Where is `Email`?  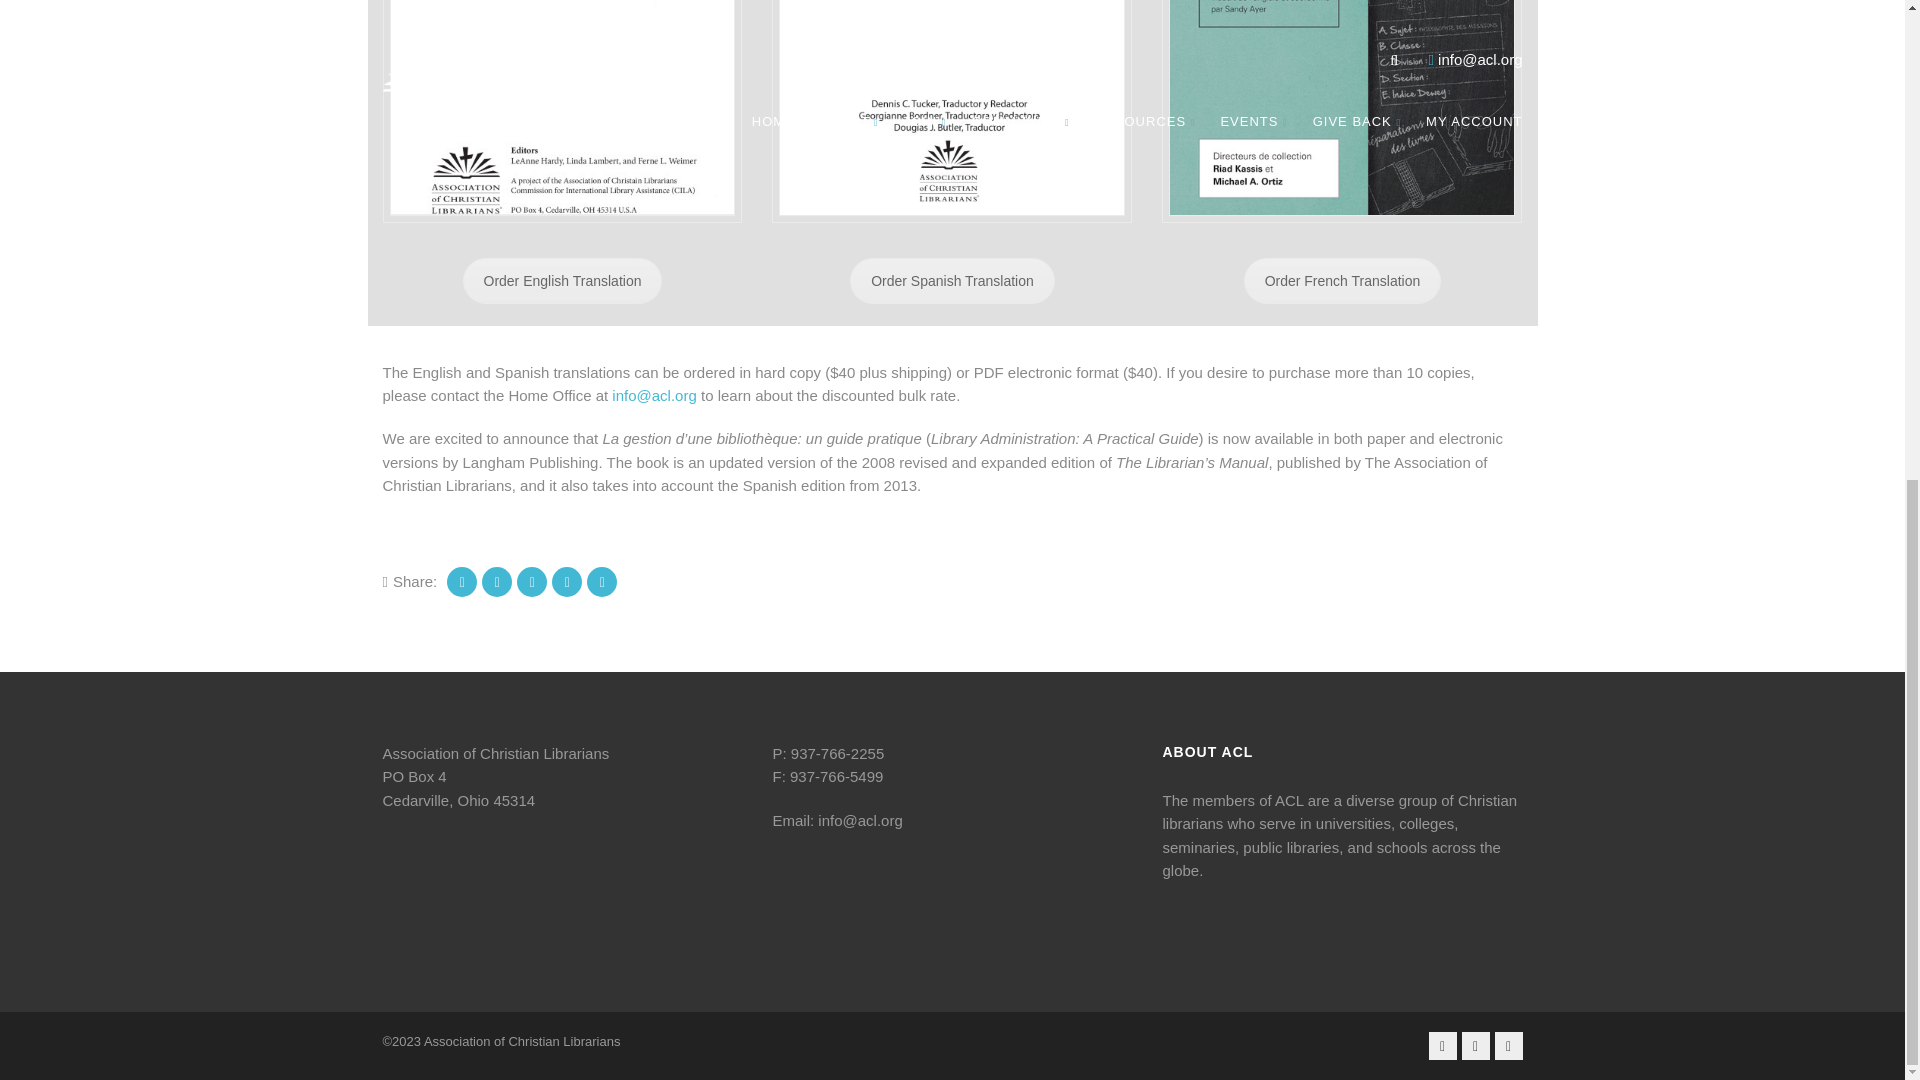
Email is located at coordinates (602, 582).